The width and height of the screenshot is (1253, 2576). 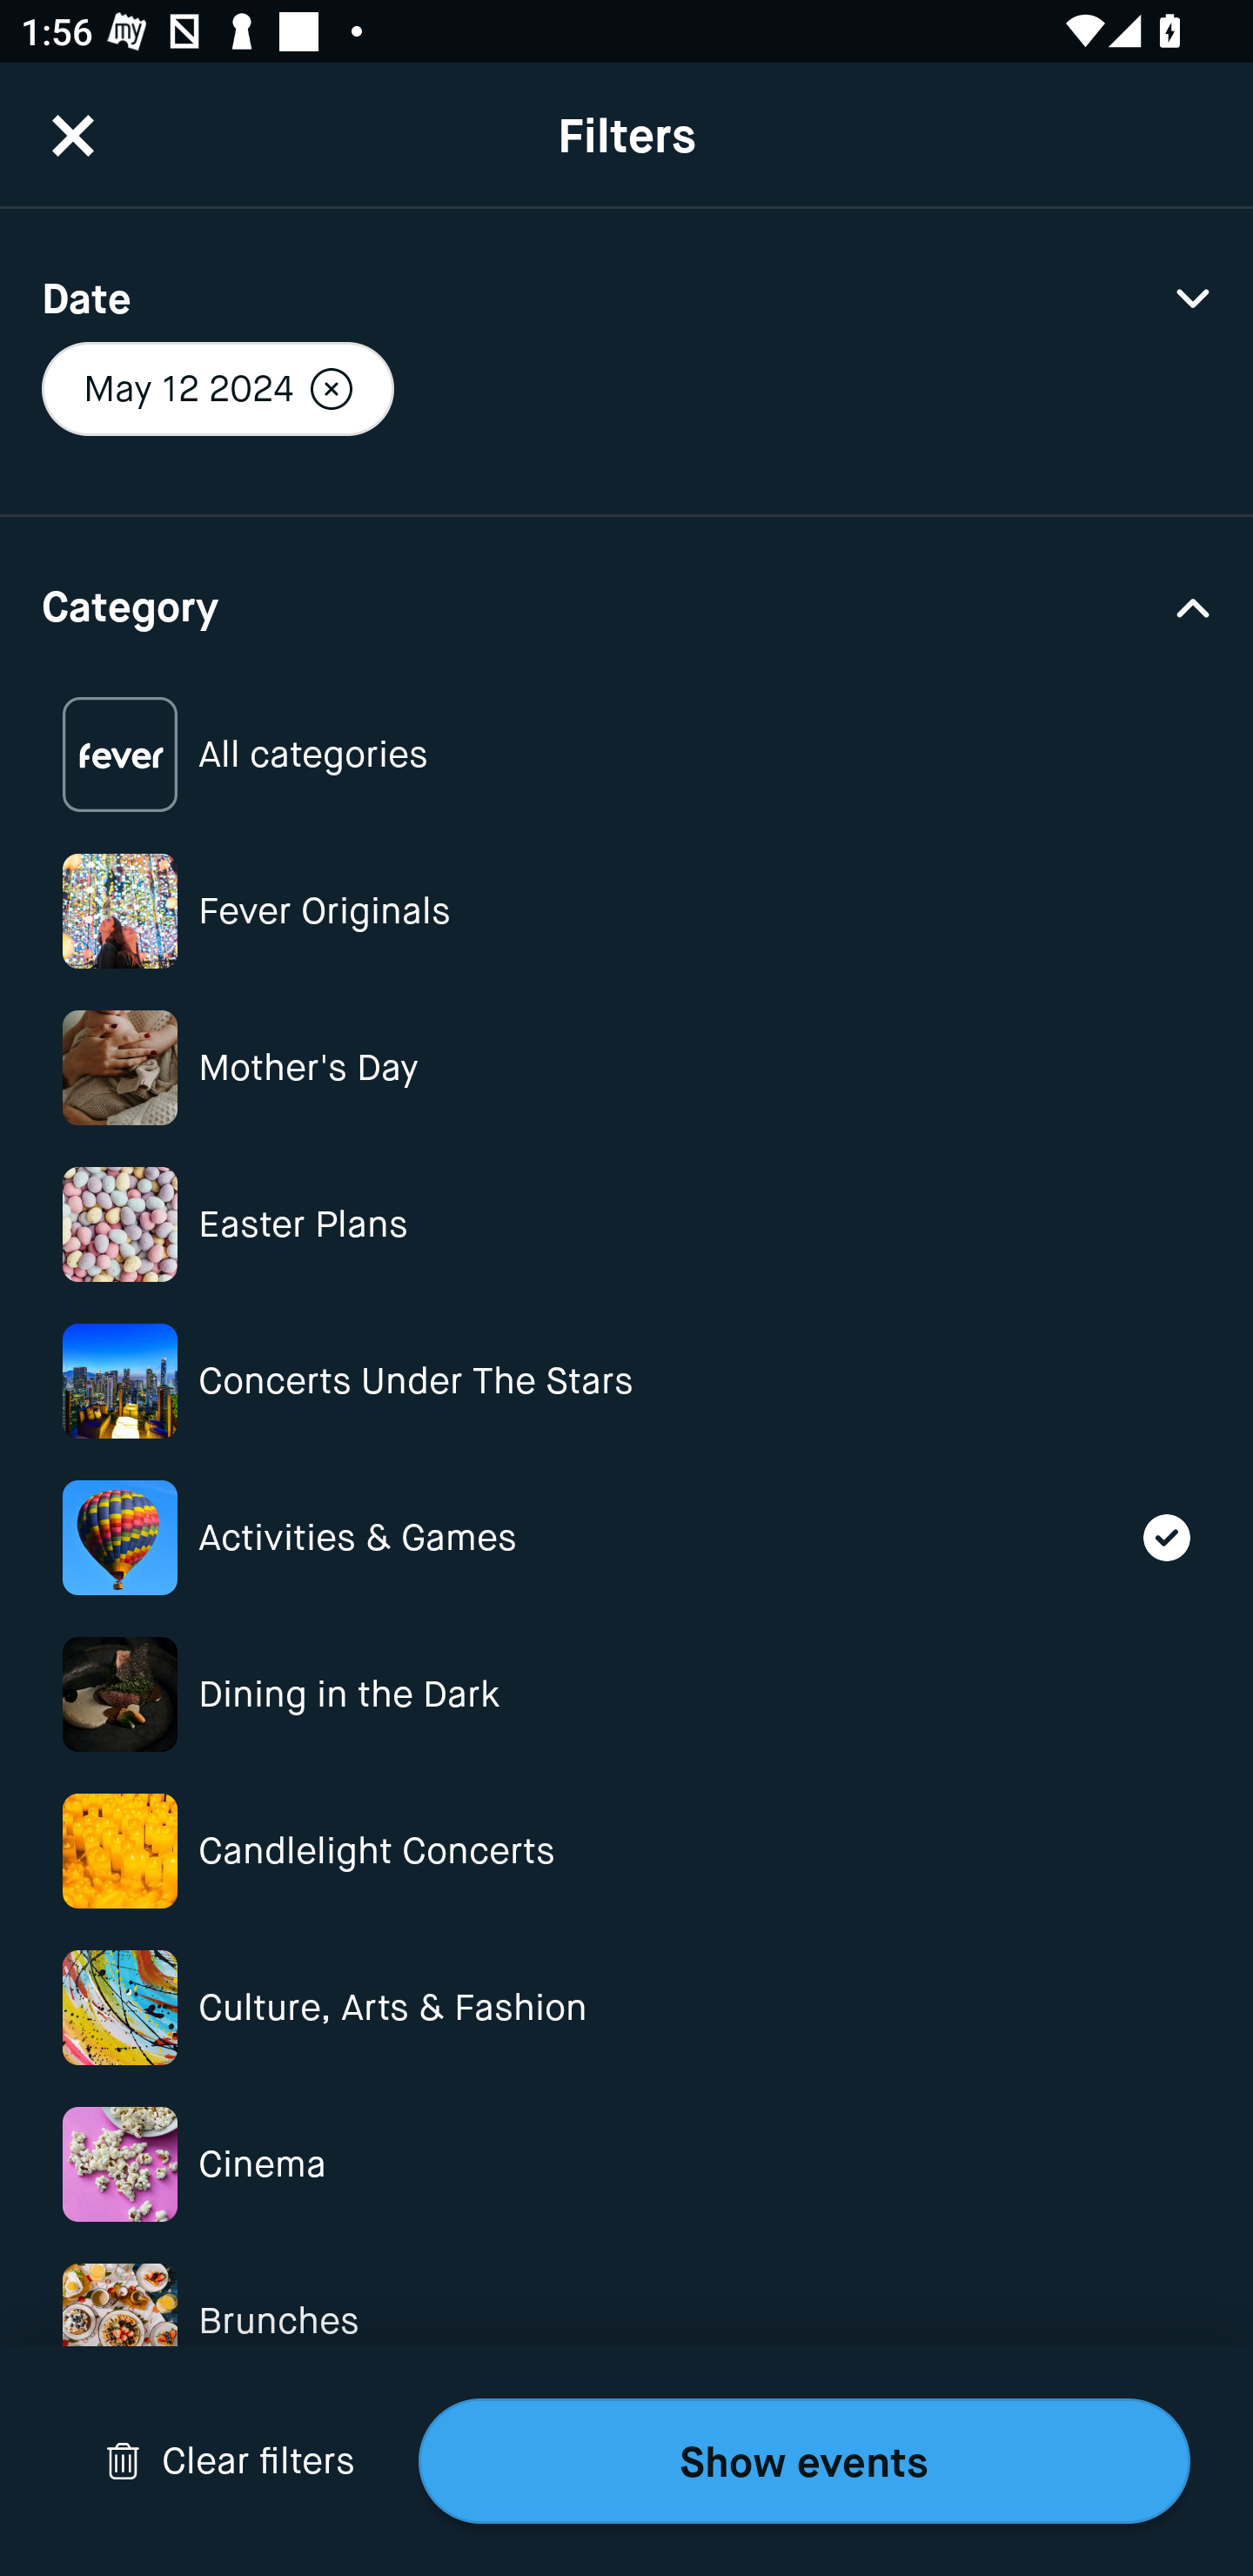 I want to click on Show events, so click(x=804, y=2461).